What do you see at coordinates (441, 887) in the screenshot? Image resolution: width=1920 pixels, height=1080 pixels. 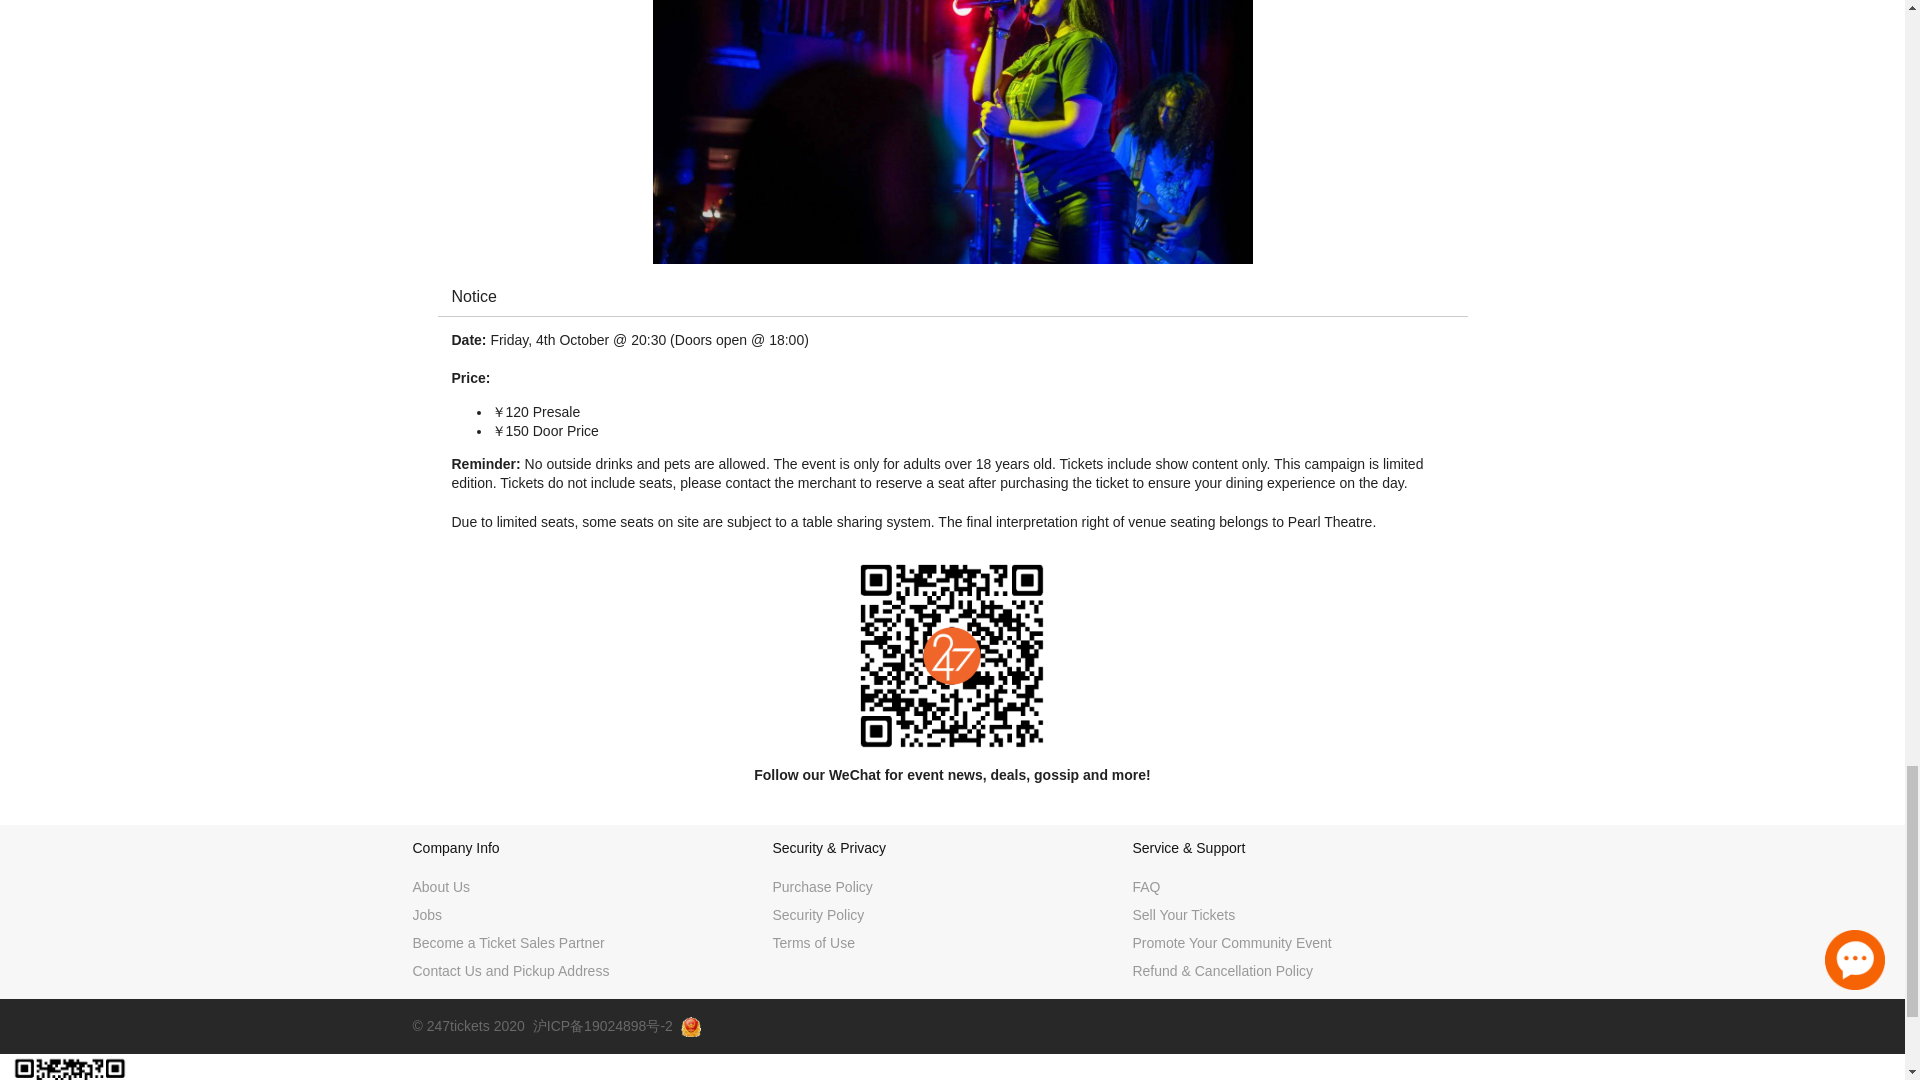 I see `About Us` at bounding box center [441, 887].